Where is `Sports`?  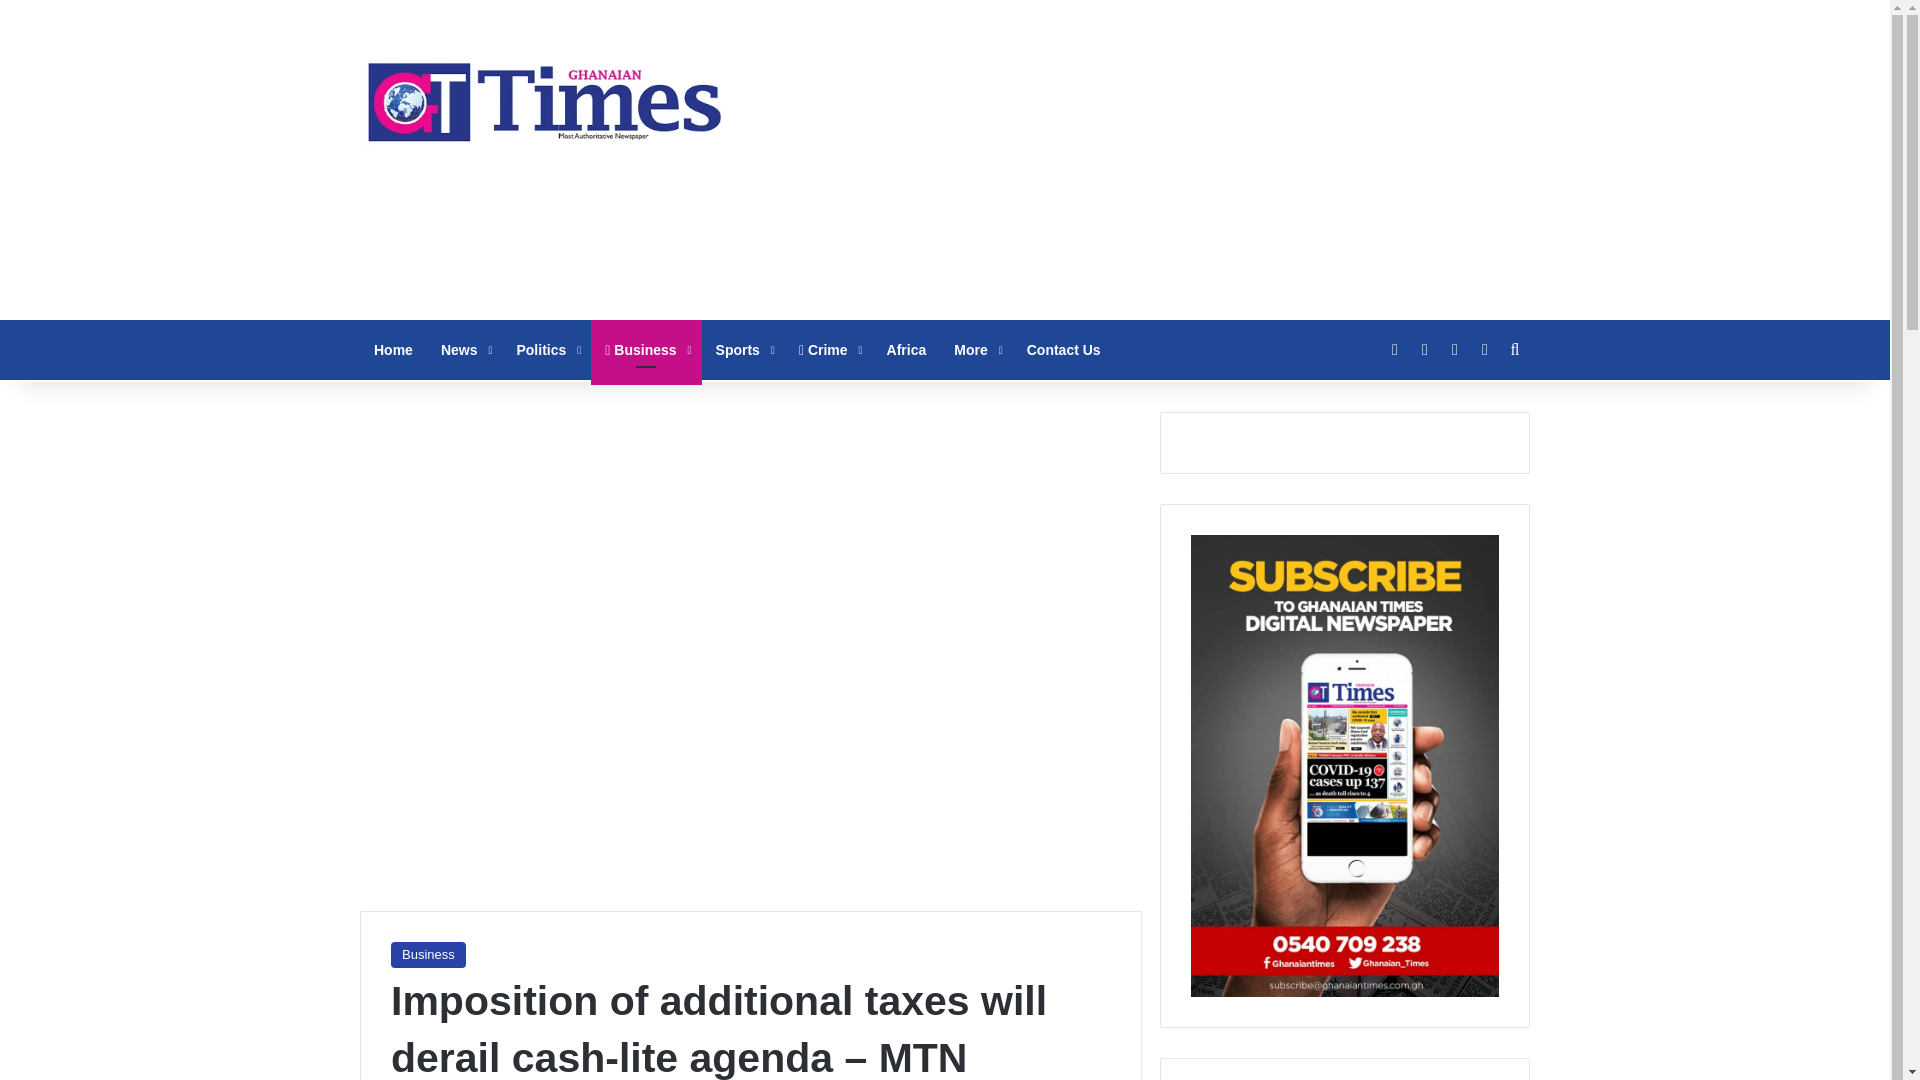
Sports is located at coordinates (744, 350).